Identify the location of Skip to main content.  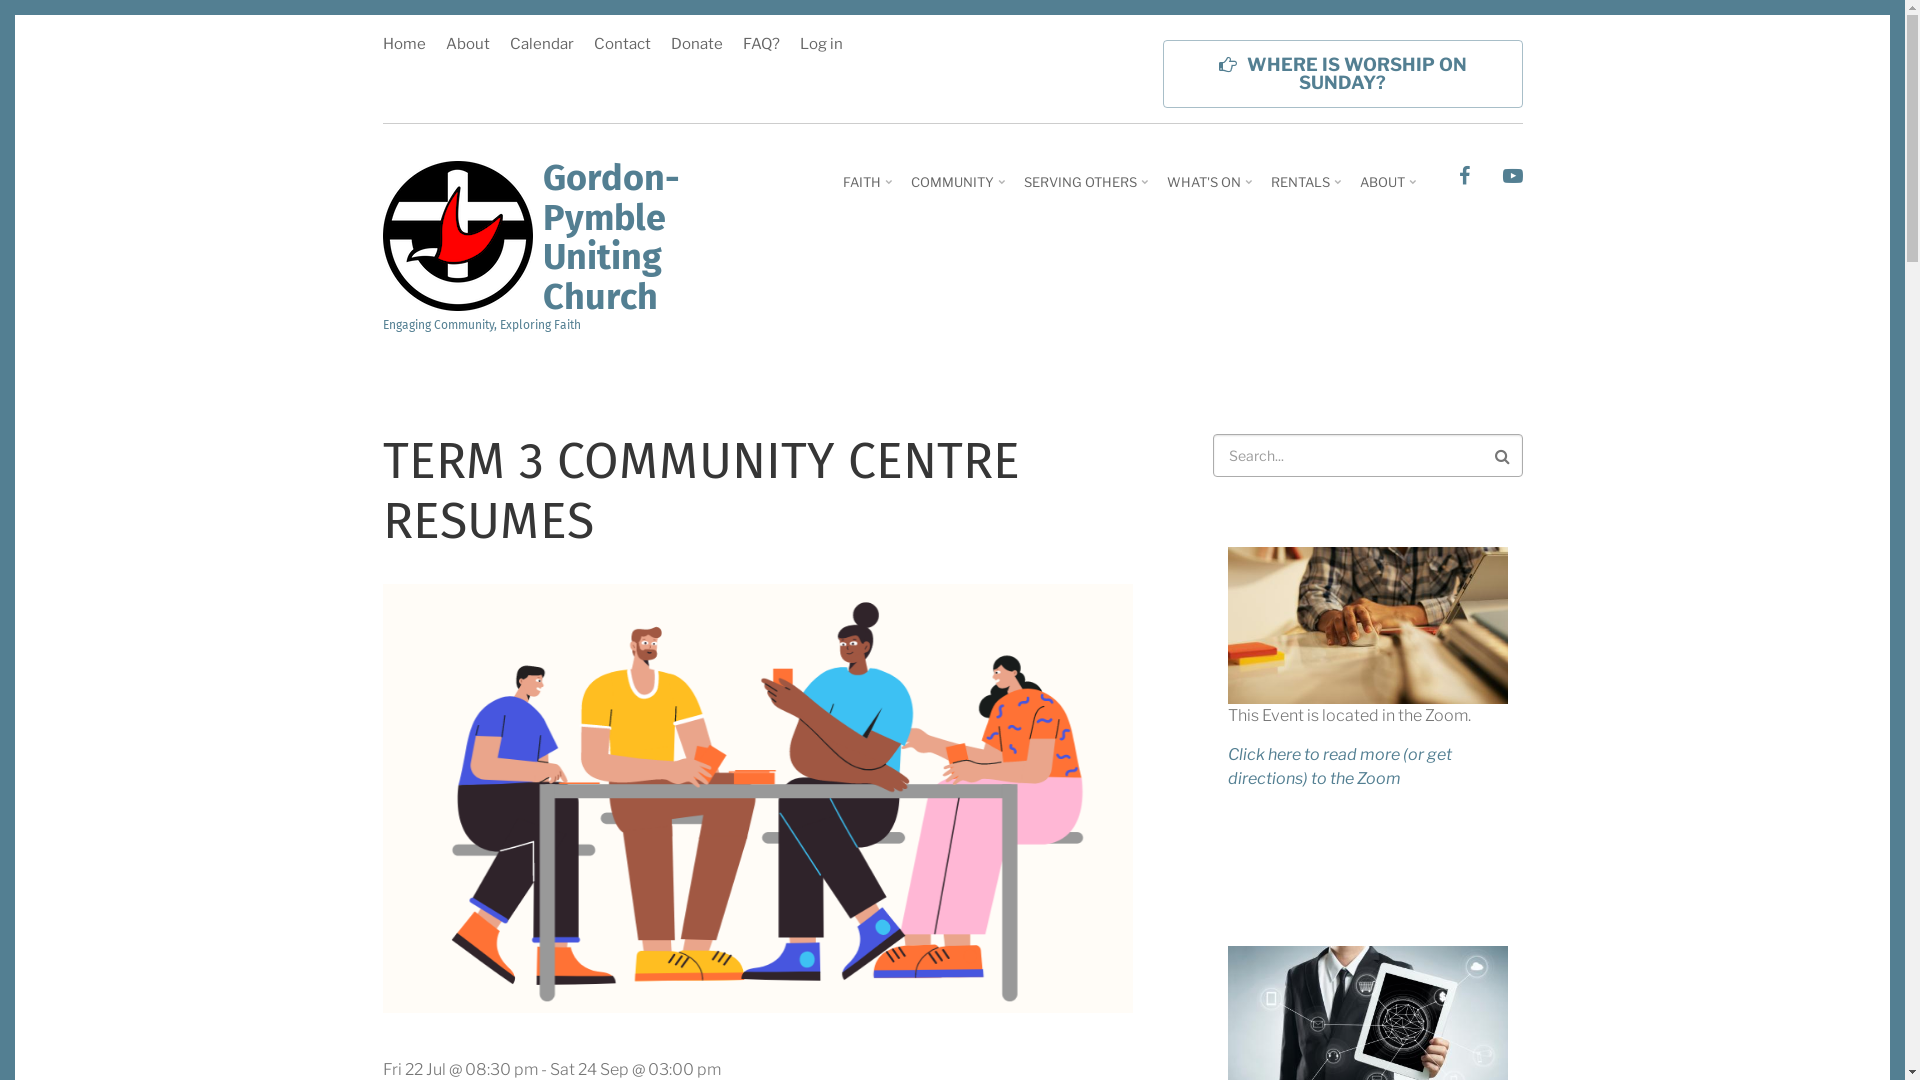
(0, 0).